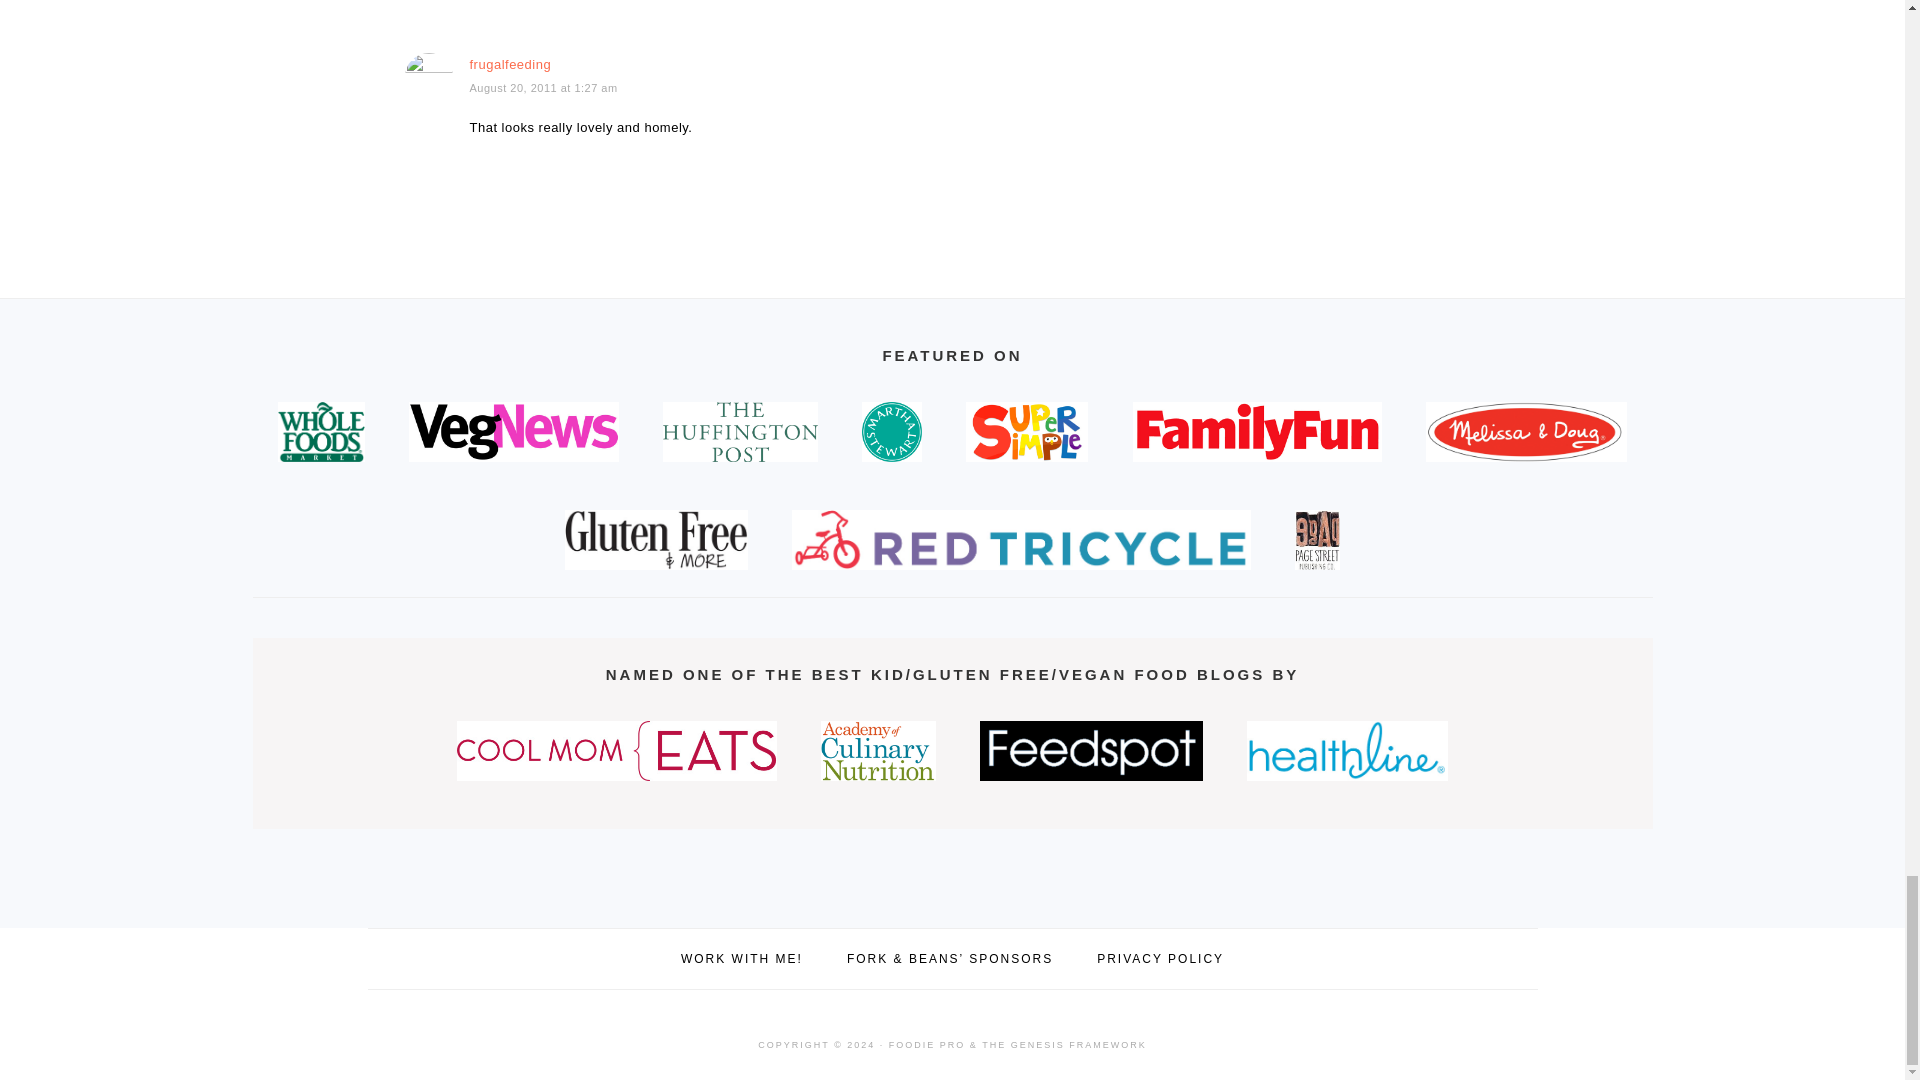  I want to click on Fork and Beans featured on, so click(740, 432).